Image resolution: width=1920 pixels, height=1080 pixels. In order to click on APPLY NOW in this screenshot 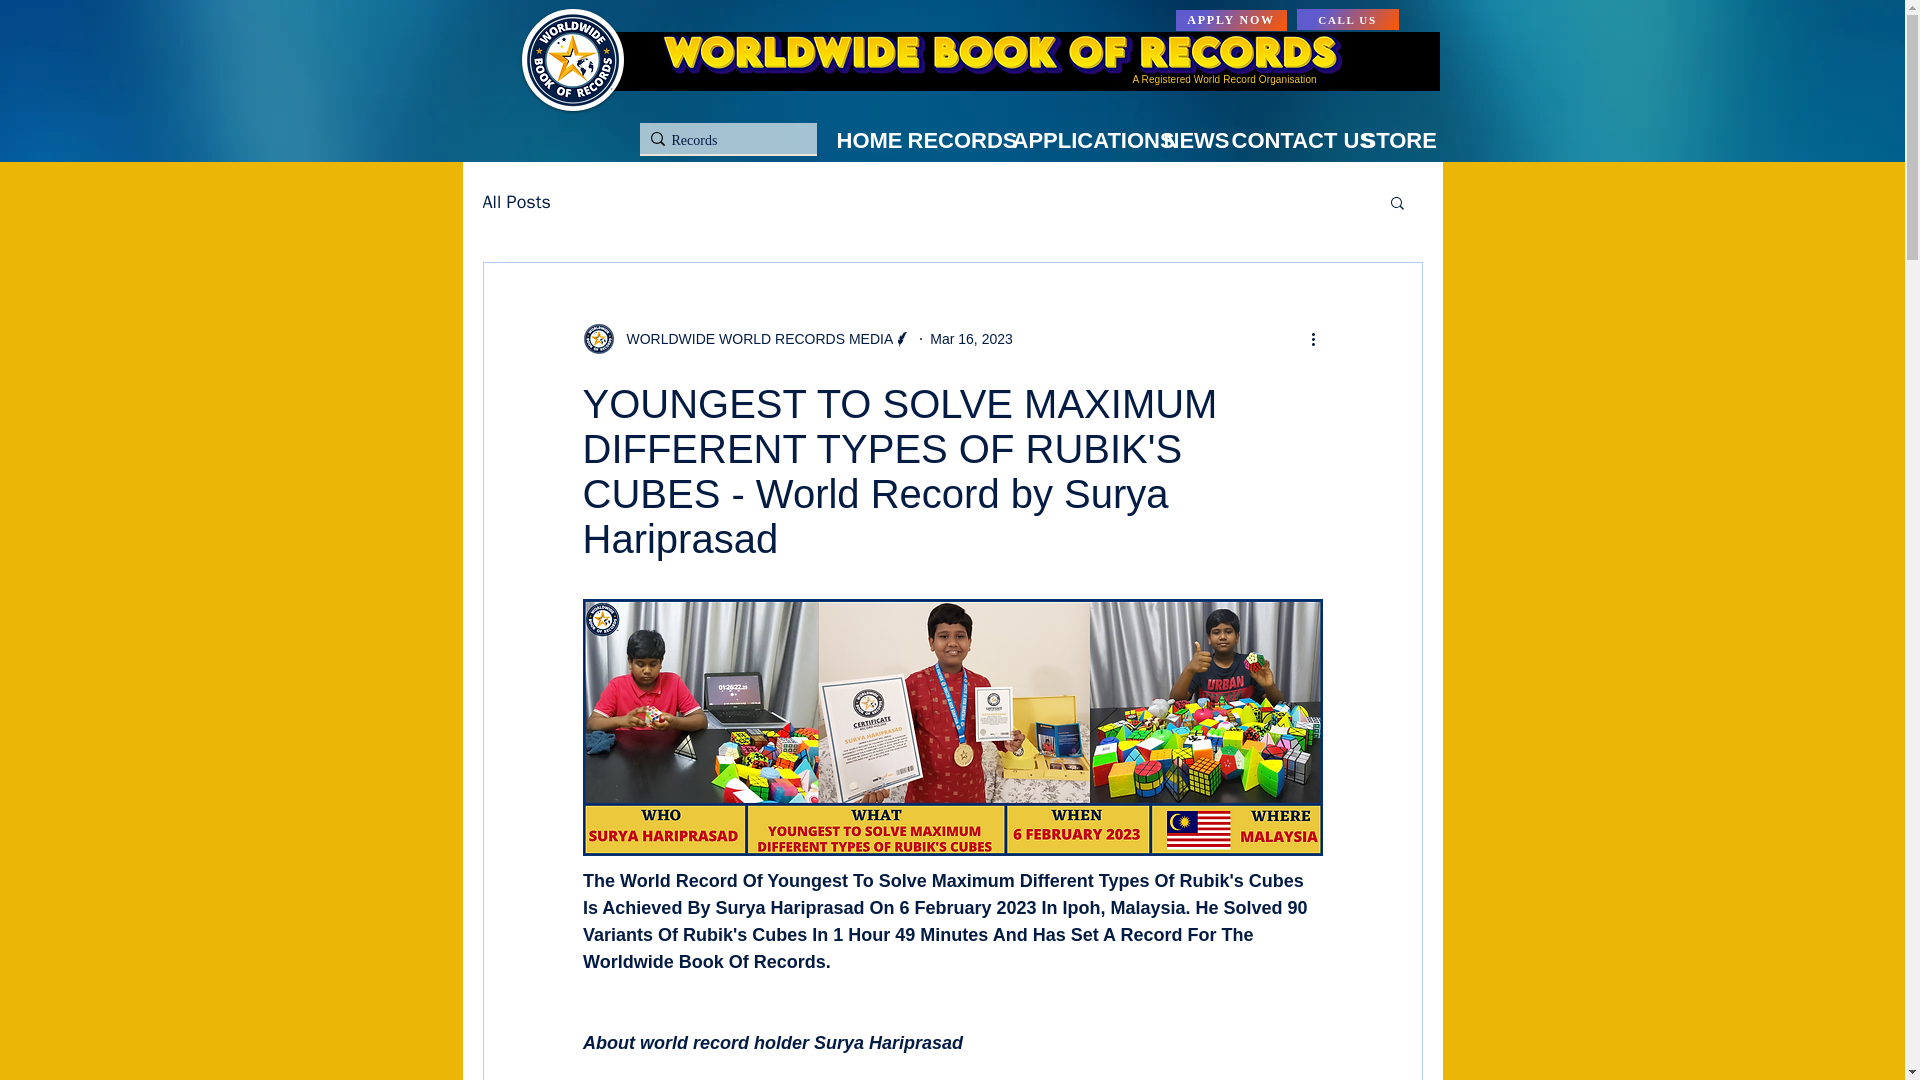, I will do `click(1230, 20)`.